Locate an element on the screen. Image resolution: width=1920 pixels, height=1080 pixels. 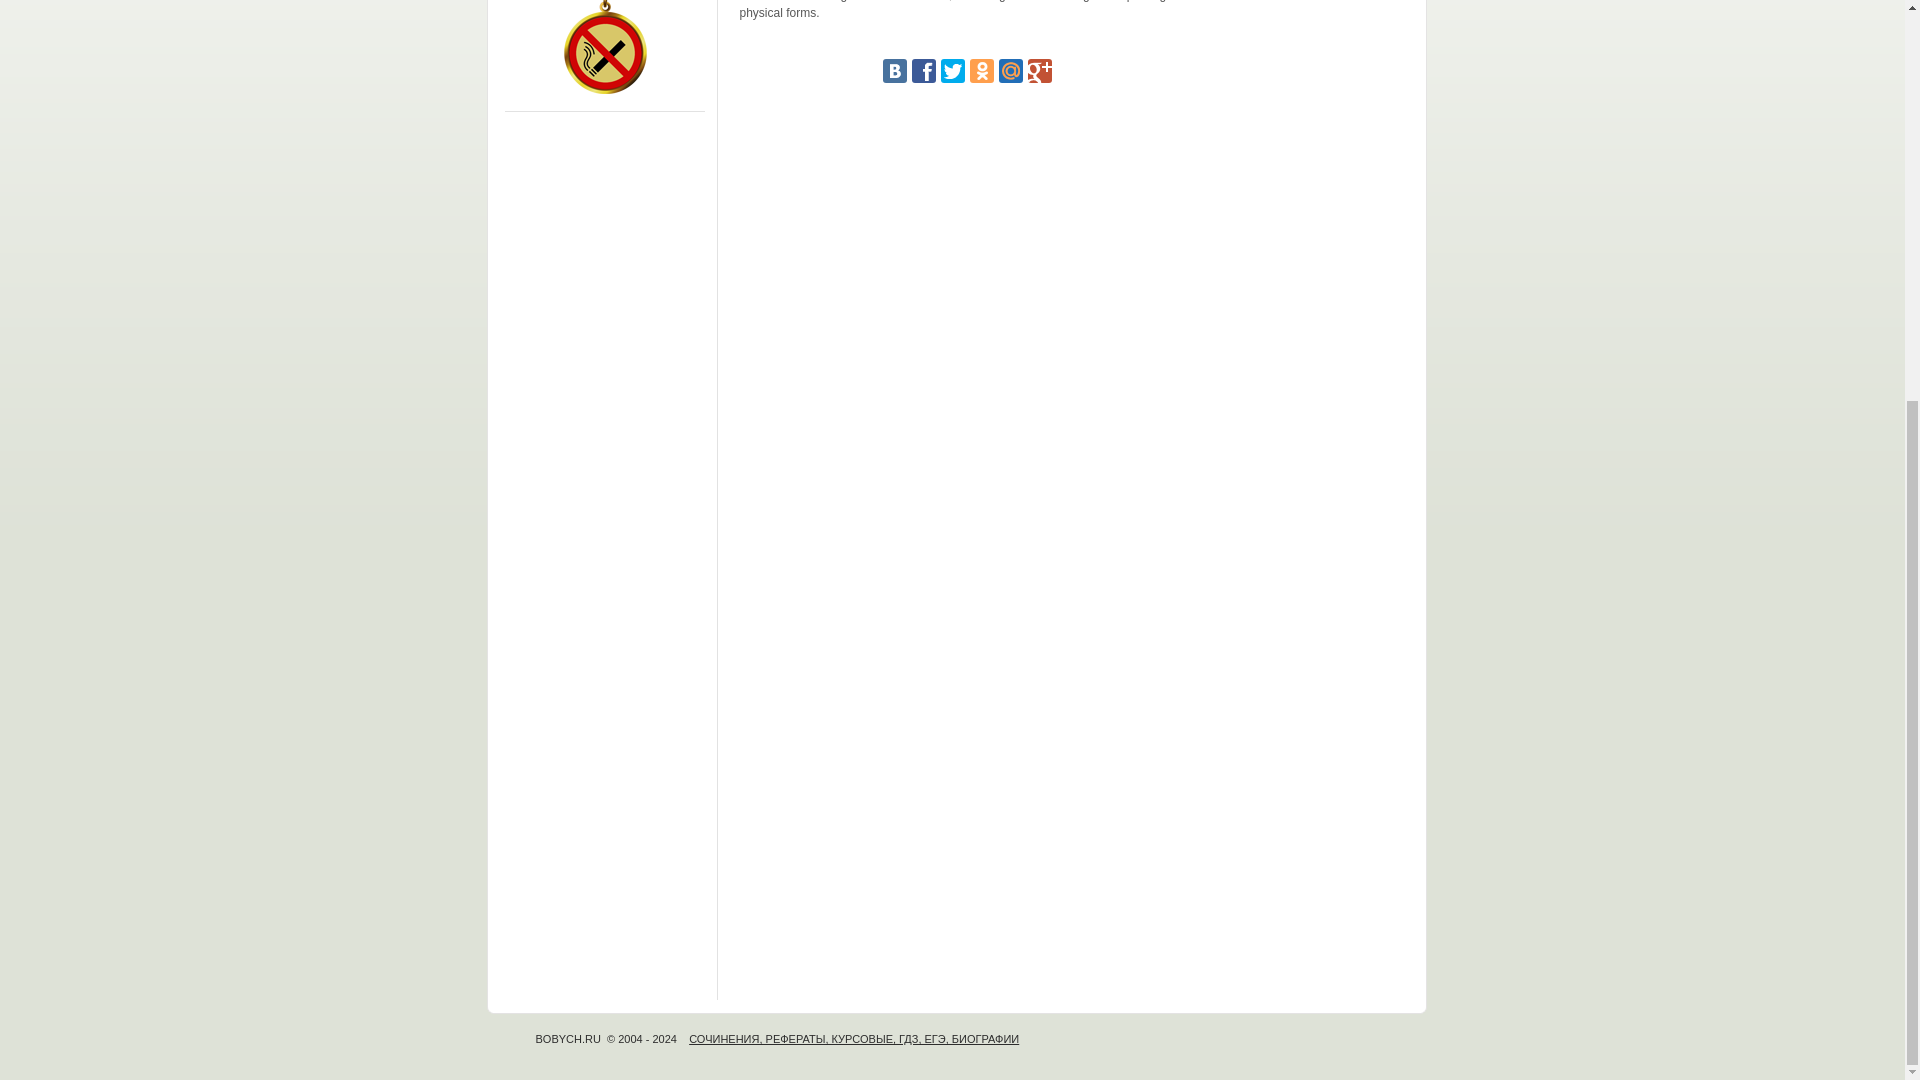
Twitter is located at coordinates (952, 71).